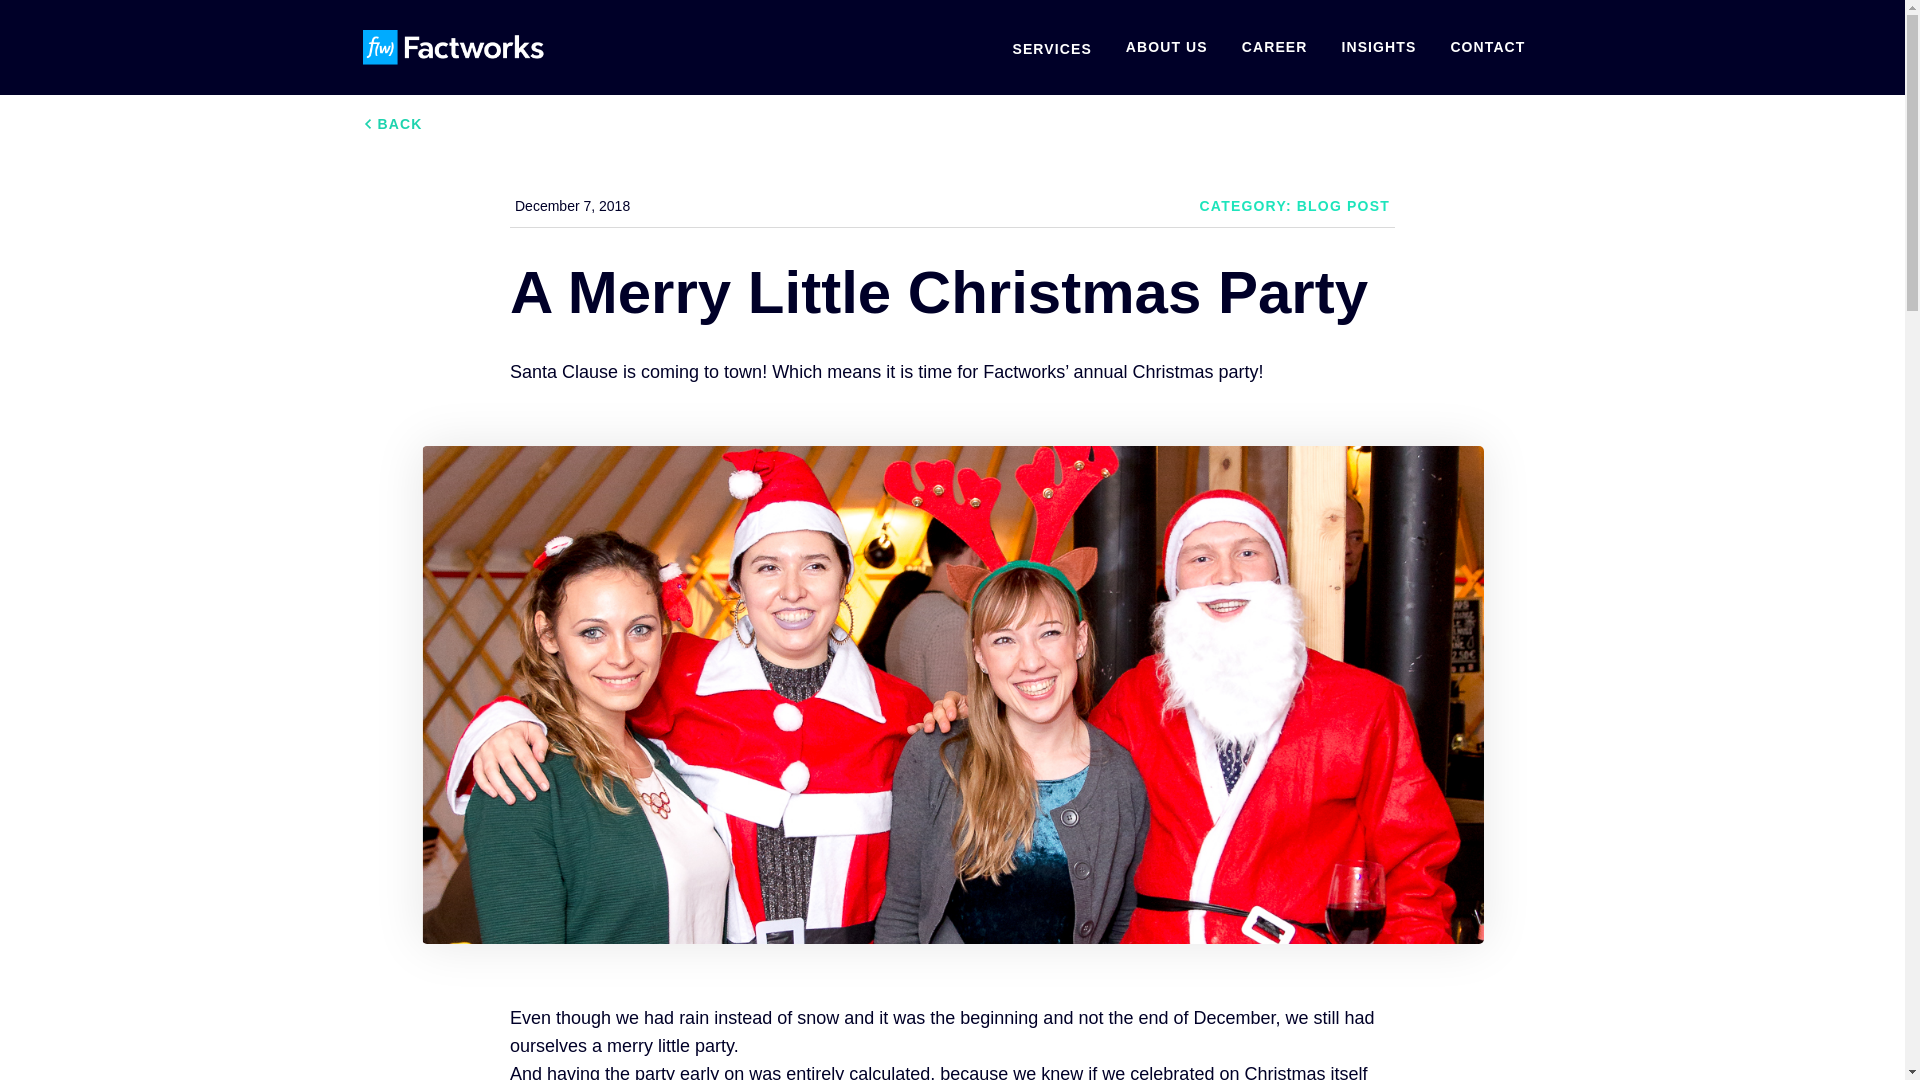 This screenshot has width=1920, height=1080. What do you see at coordinates (1274, 46) in the screenshot?
I see `CAREER` at bounding box center [1274, 46].